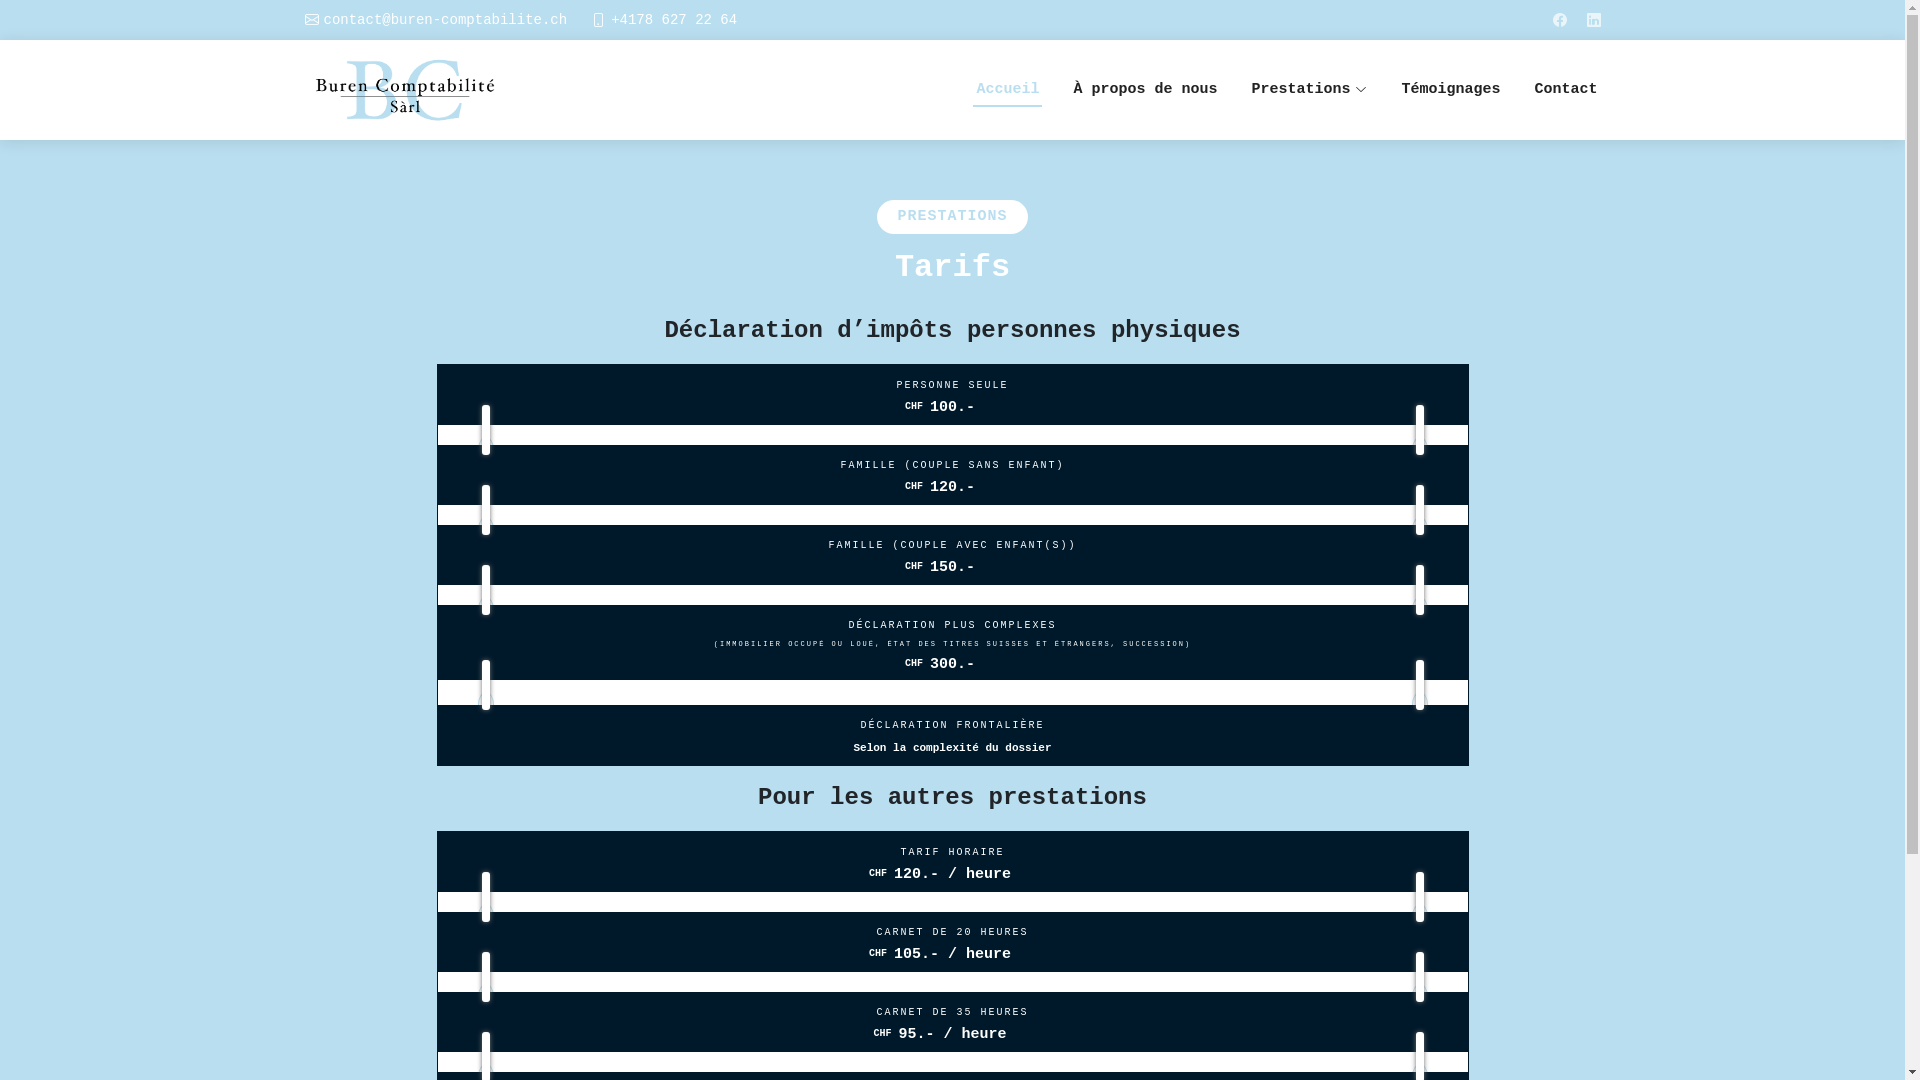 The width and height of the screenshot is (1920, 1080). I want to click on Prestations, so click(1309, 90).